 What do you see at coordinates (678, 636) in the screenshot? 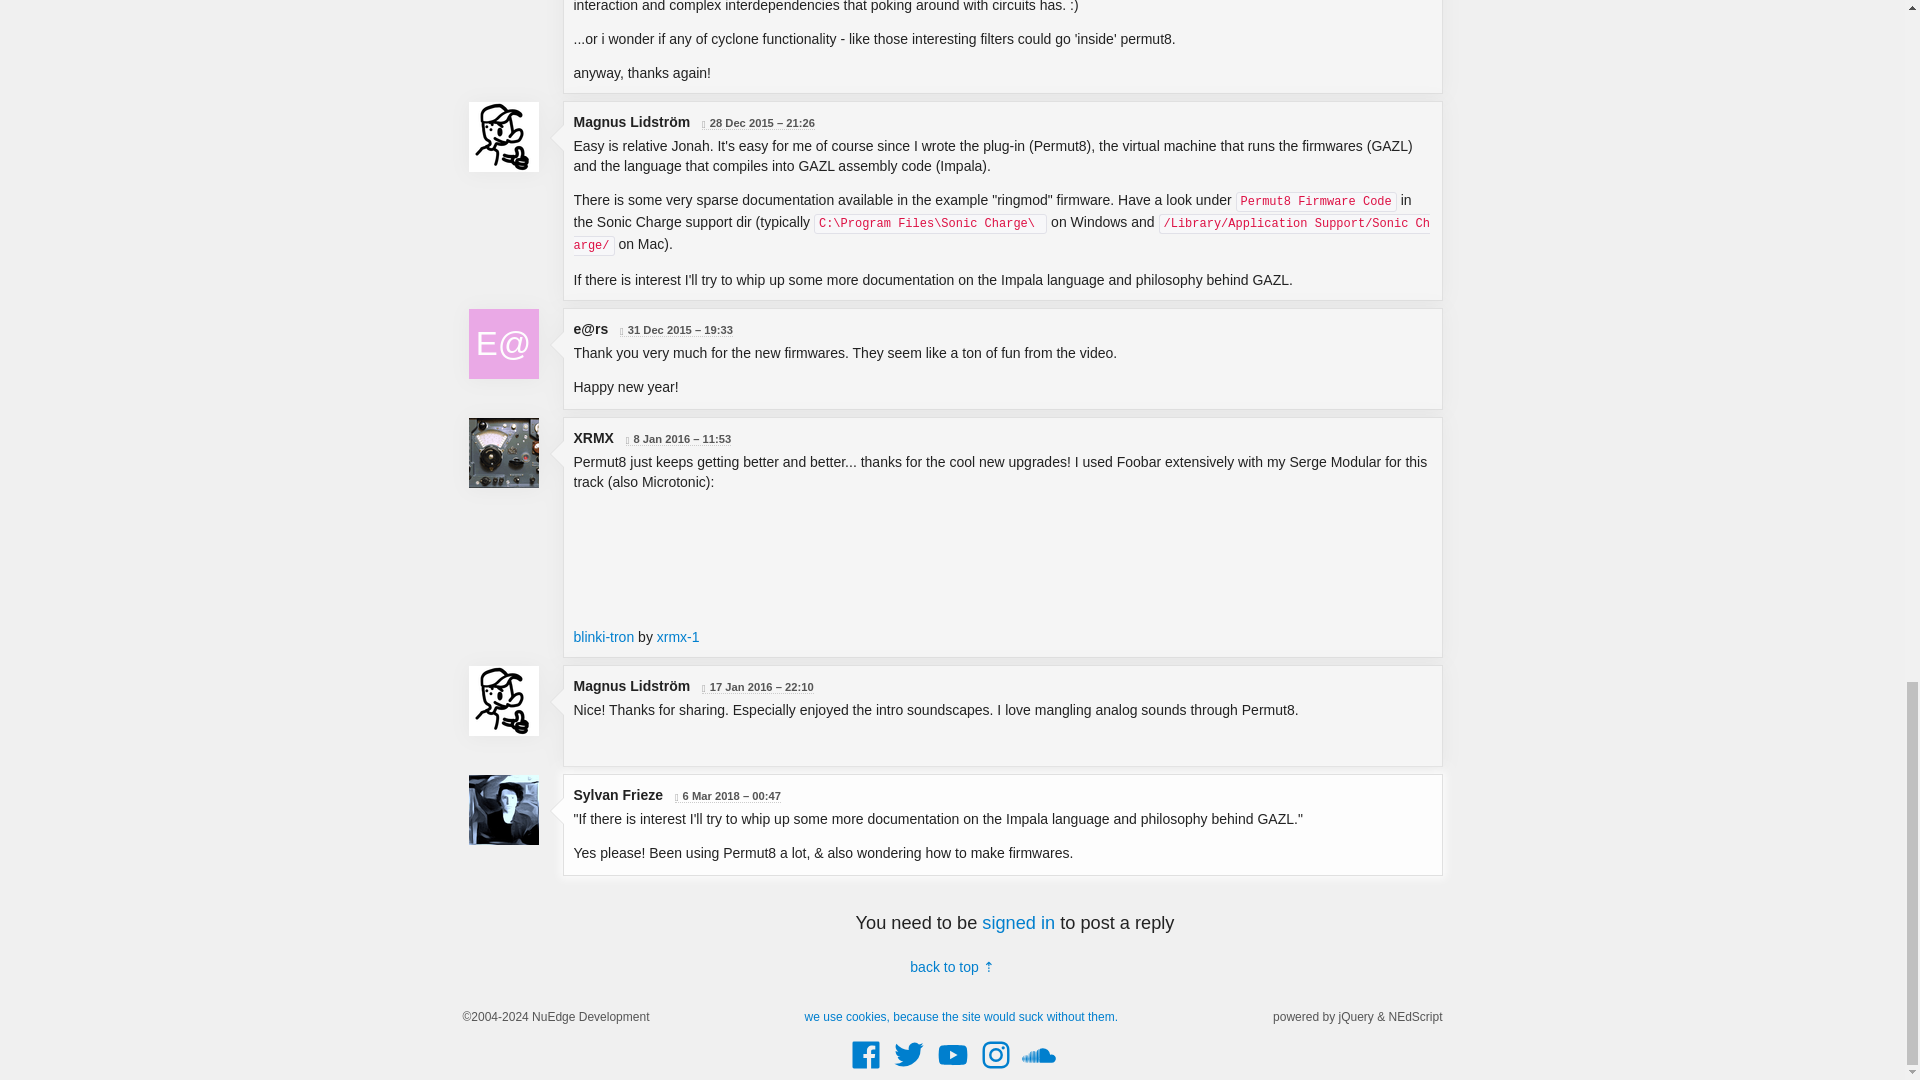
I see `xrmx-1` at bounding box center [678, 636].